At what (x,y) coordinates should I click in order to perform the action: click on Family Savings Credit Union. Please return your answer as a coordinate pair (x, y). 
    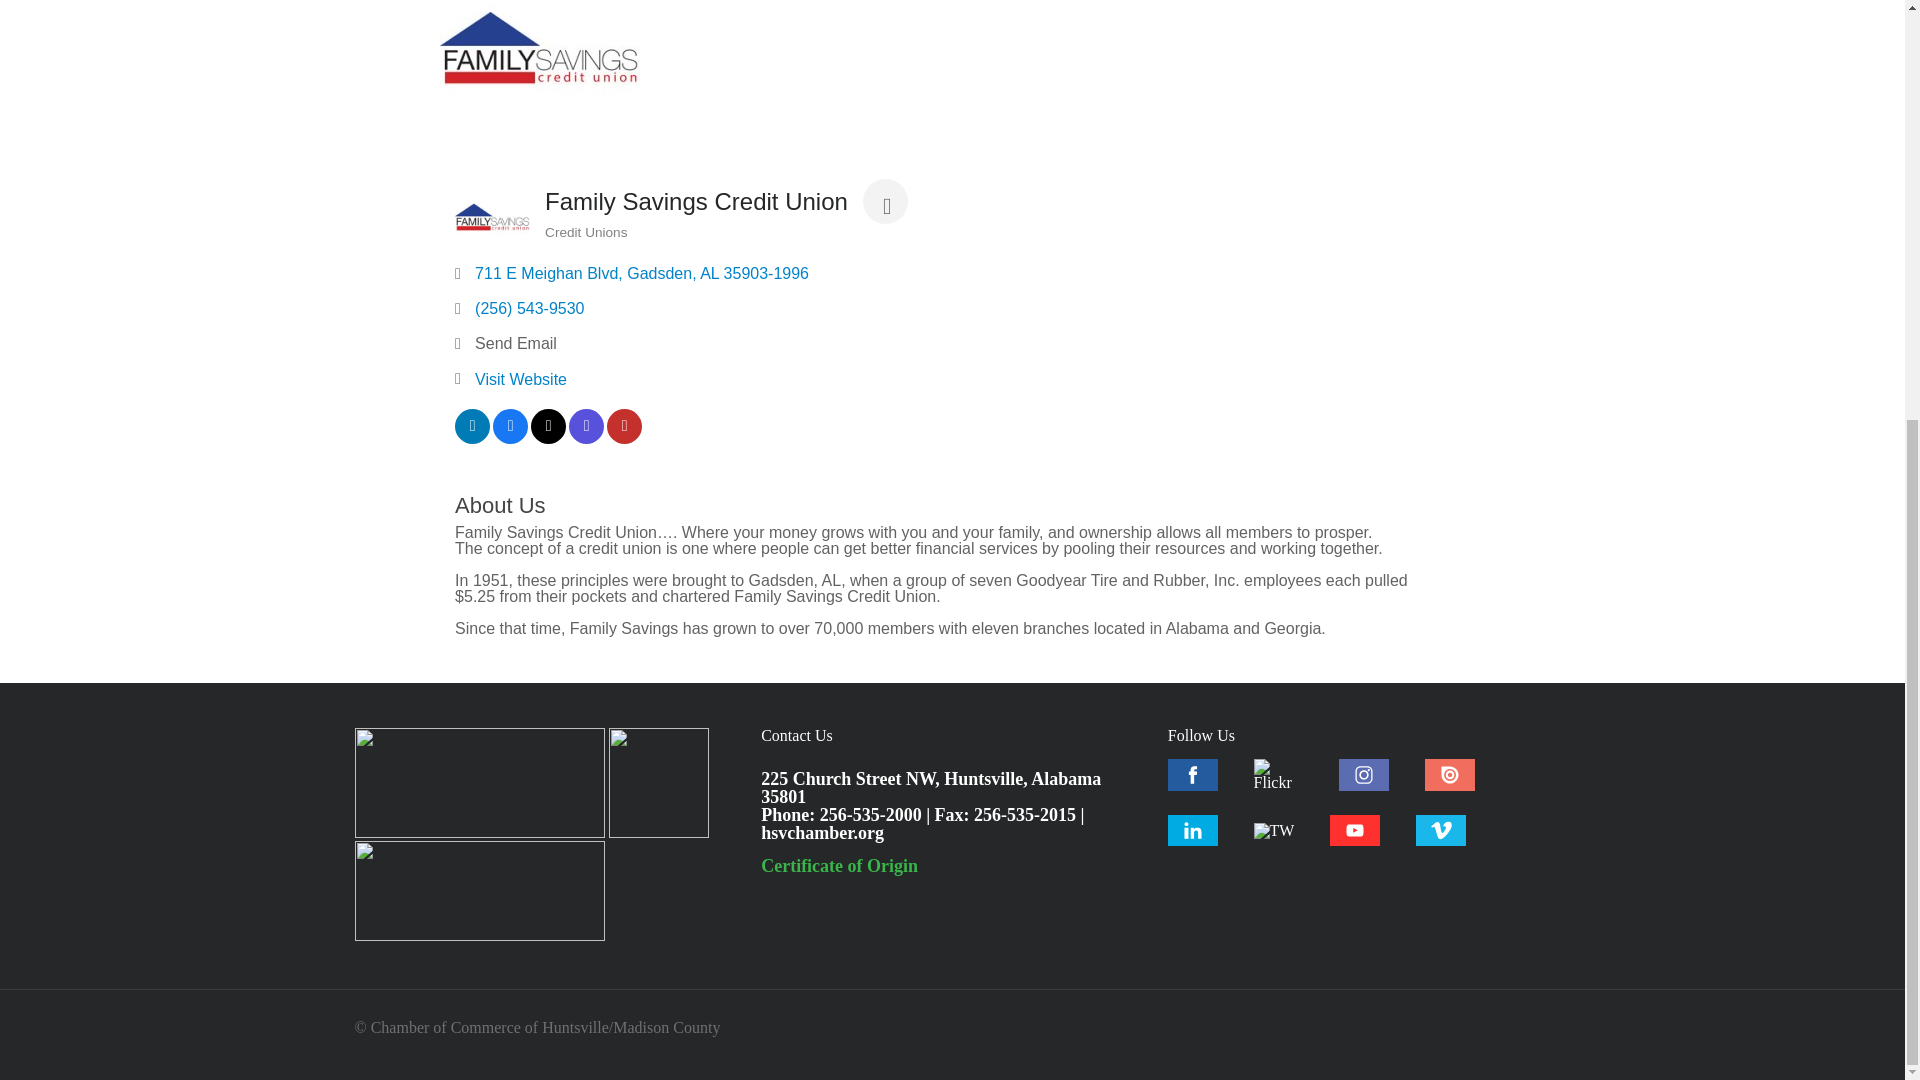
    Looking at the image, I should click on (539, 74).